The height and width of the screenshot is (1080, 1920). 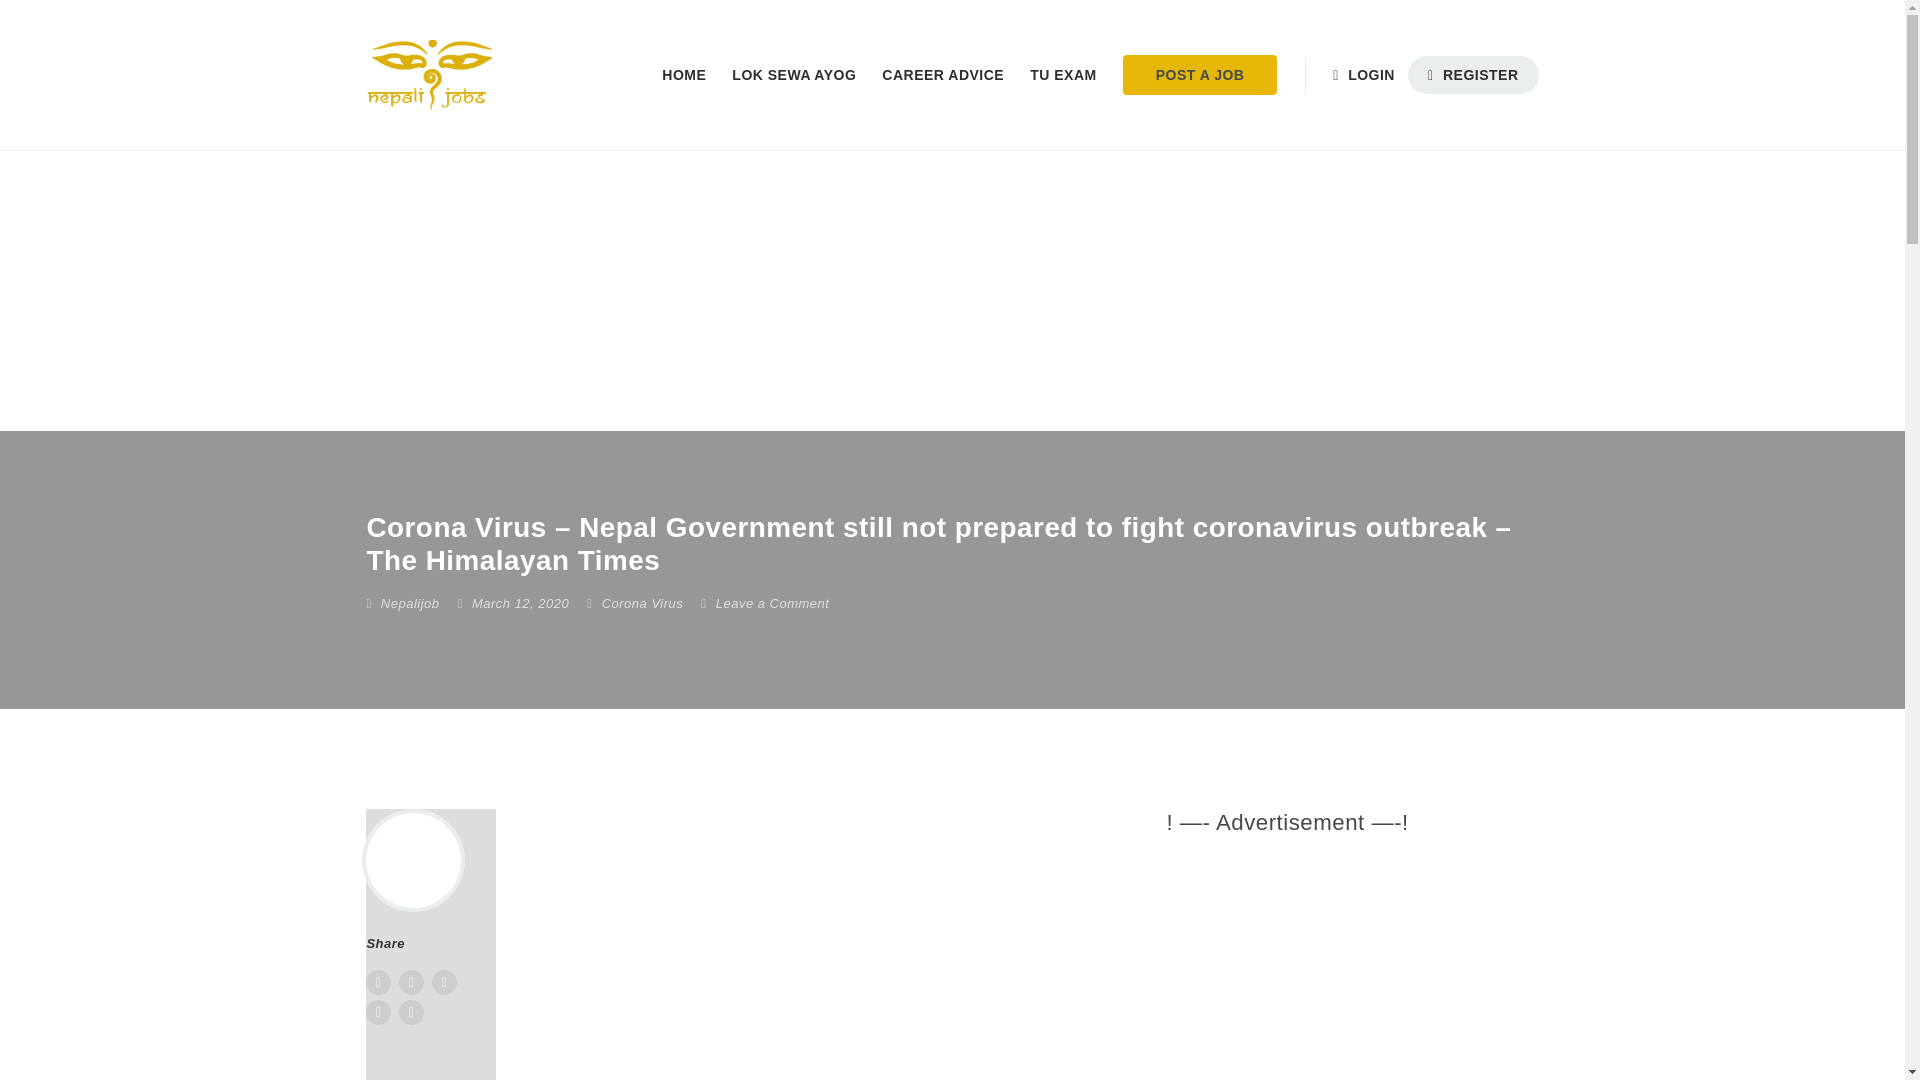 I want to click on  REGISTER, so click(x=1473, y=74).